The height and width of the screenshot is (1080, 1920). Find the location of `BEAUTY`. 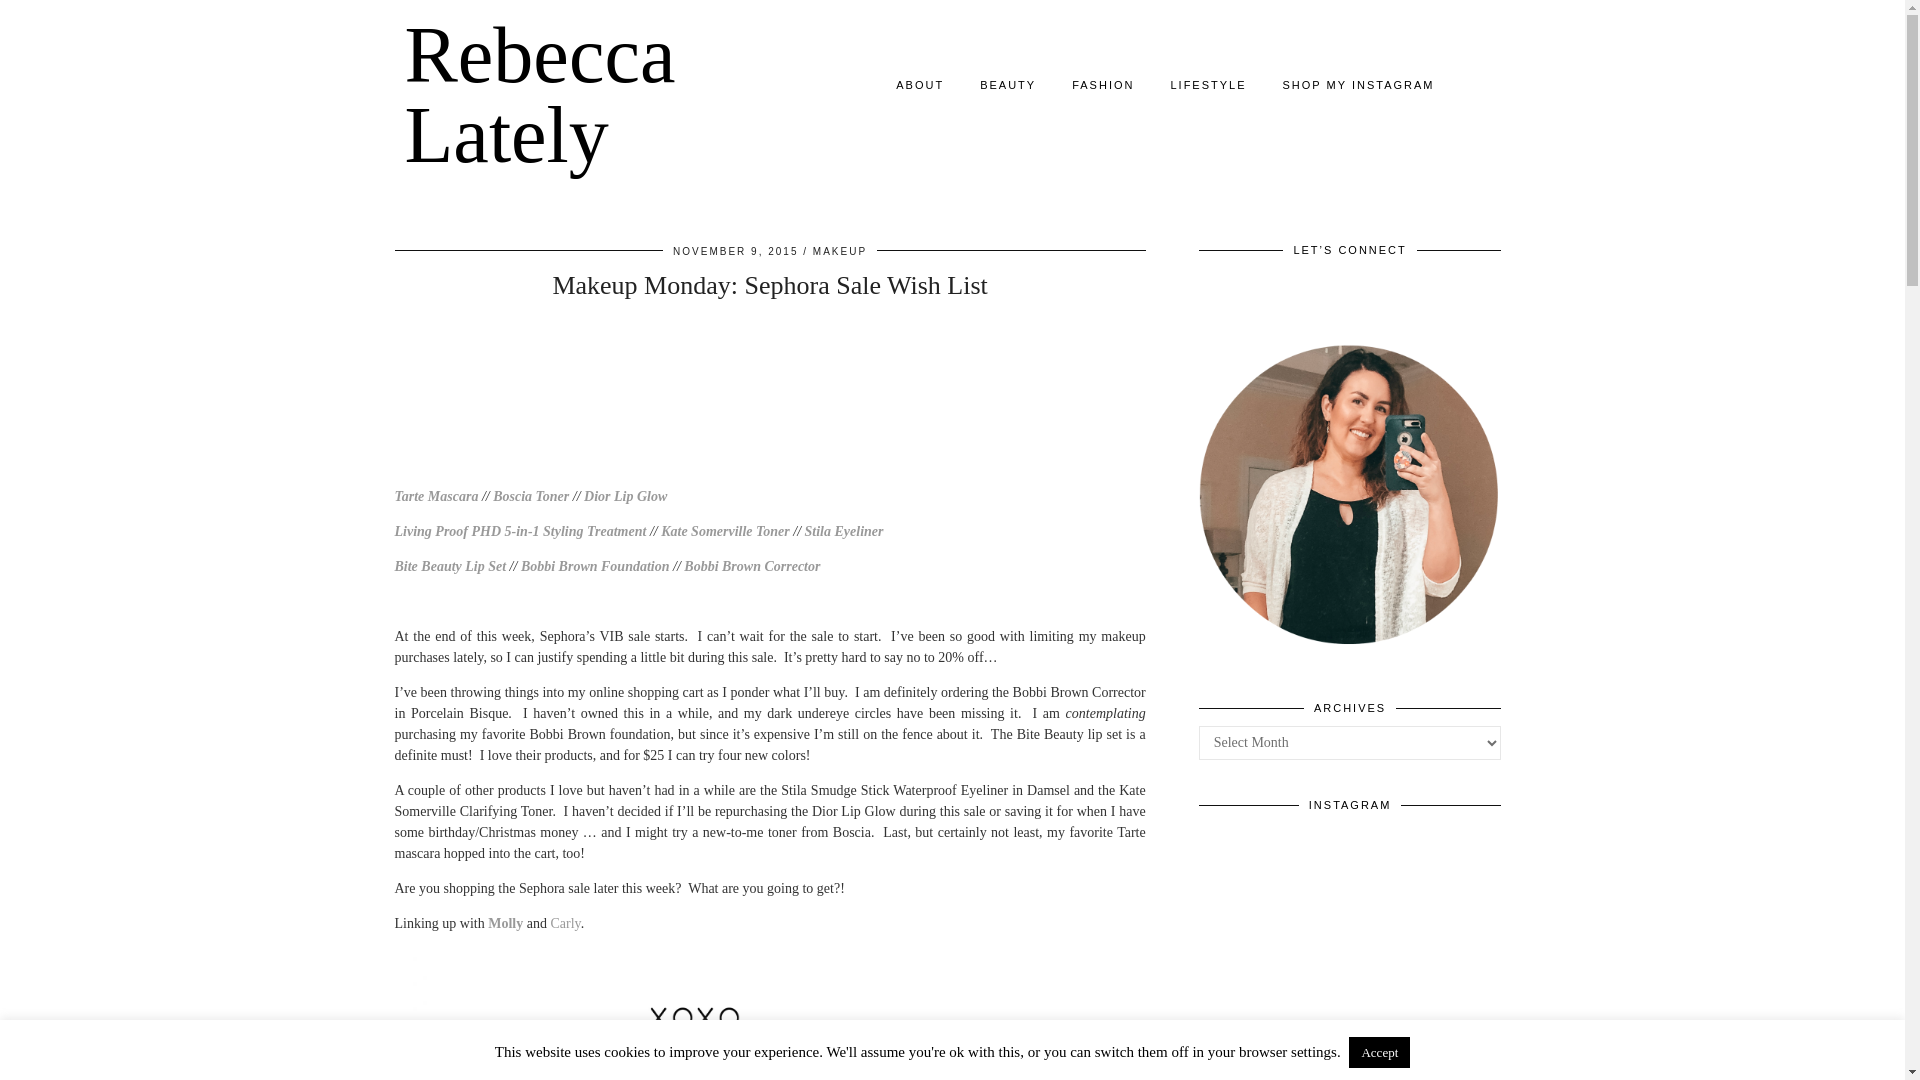

BEAUTY is located at coordinates (1008, 84).